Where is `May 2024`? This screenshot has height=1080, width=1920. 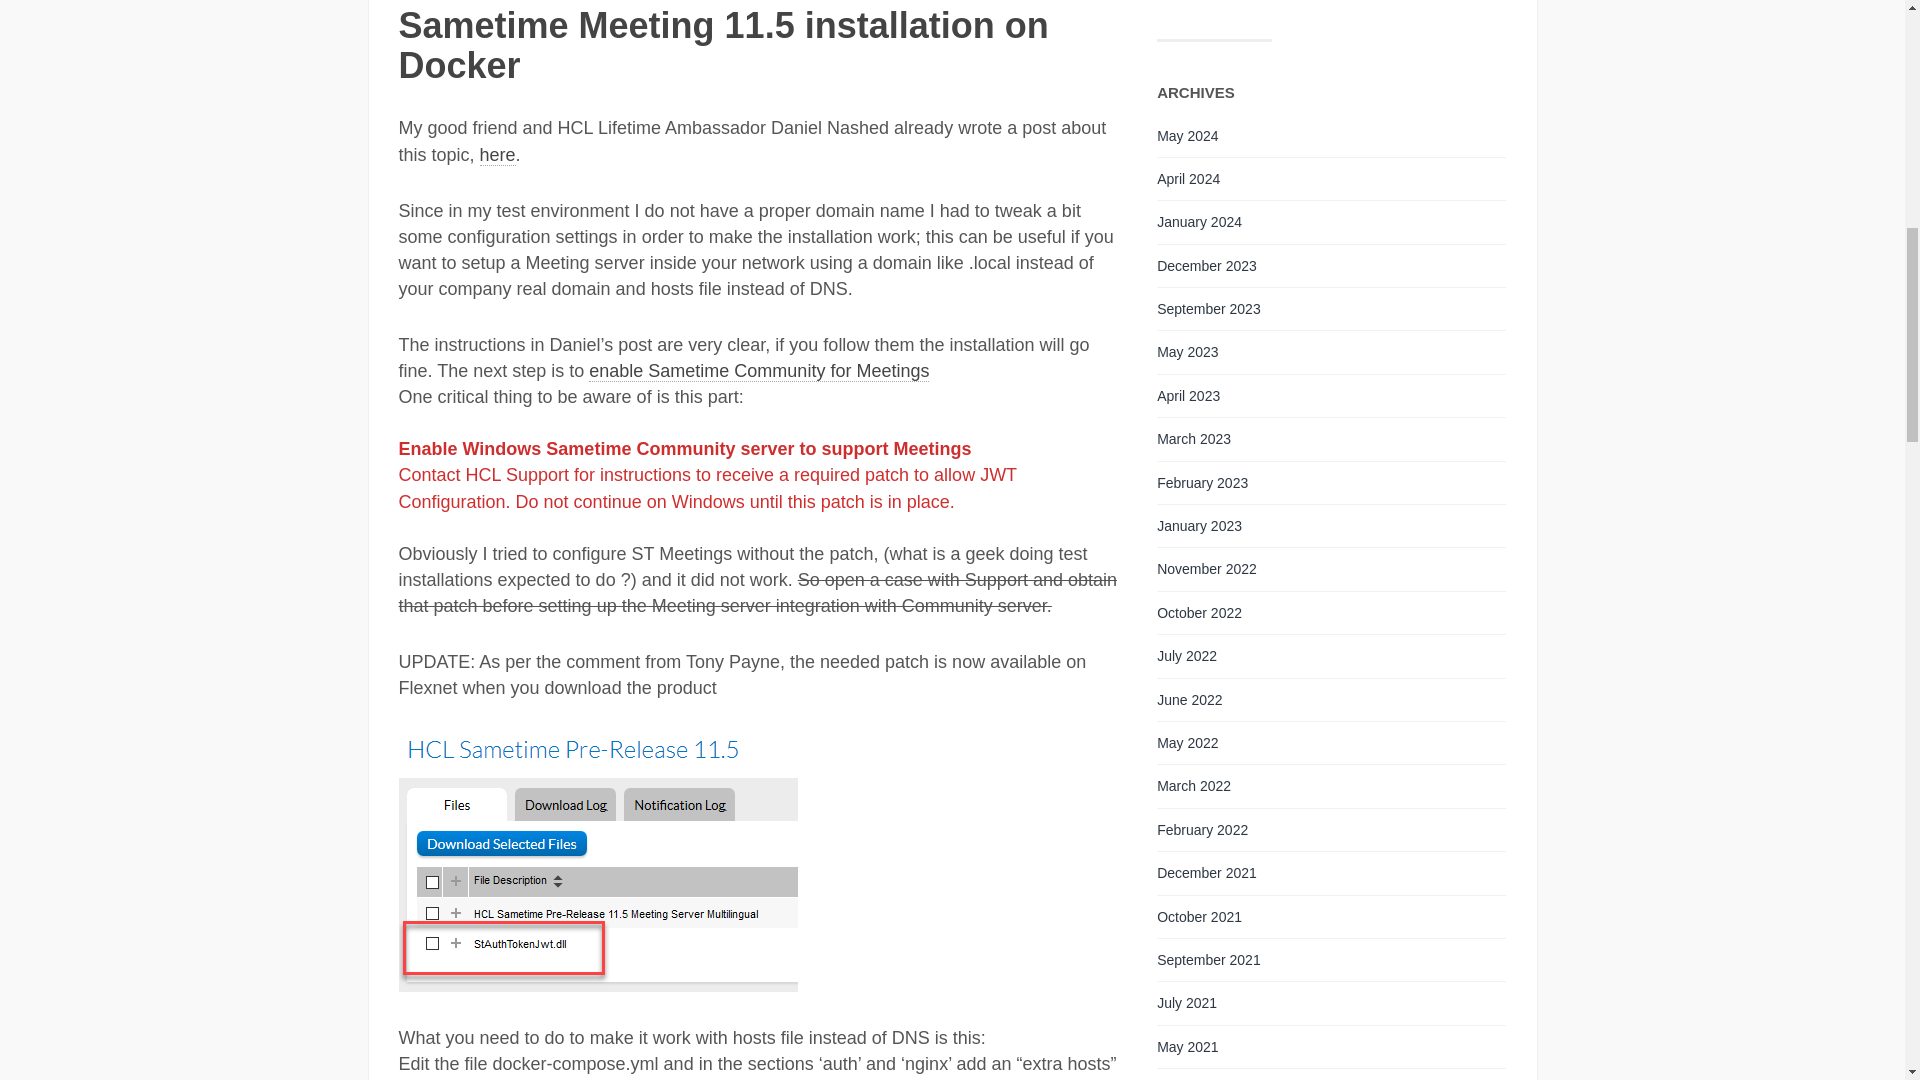
May 2024 is located at coordinates (1187, 136).